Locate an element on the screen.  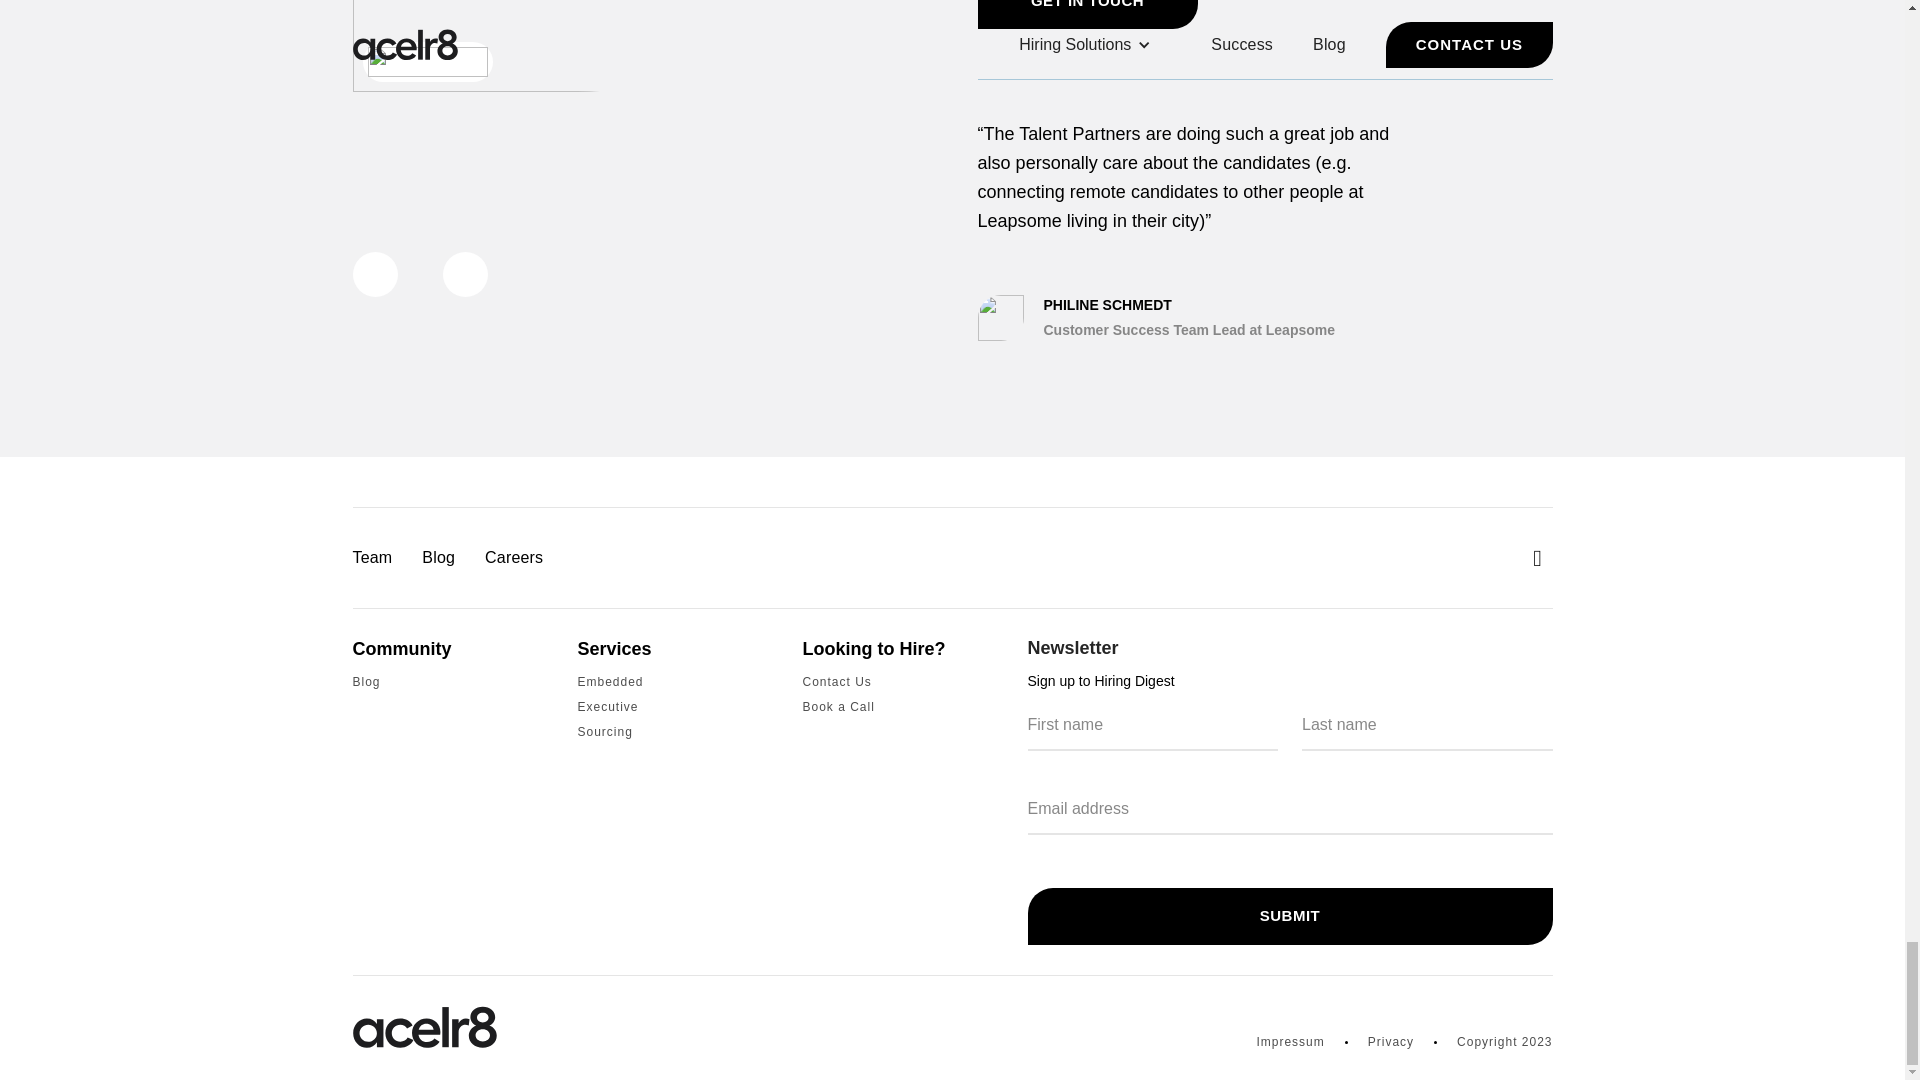
Embedded is located at coordinates (610, 682).